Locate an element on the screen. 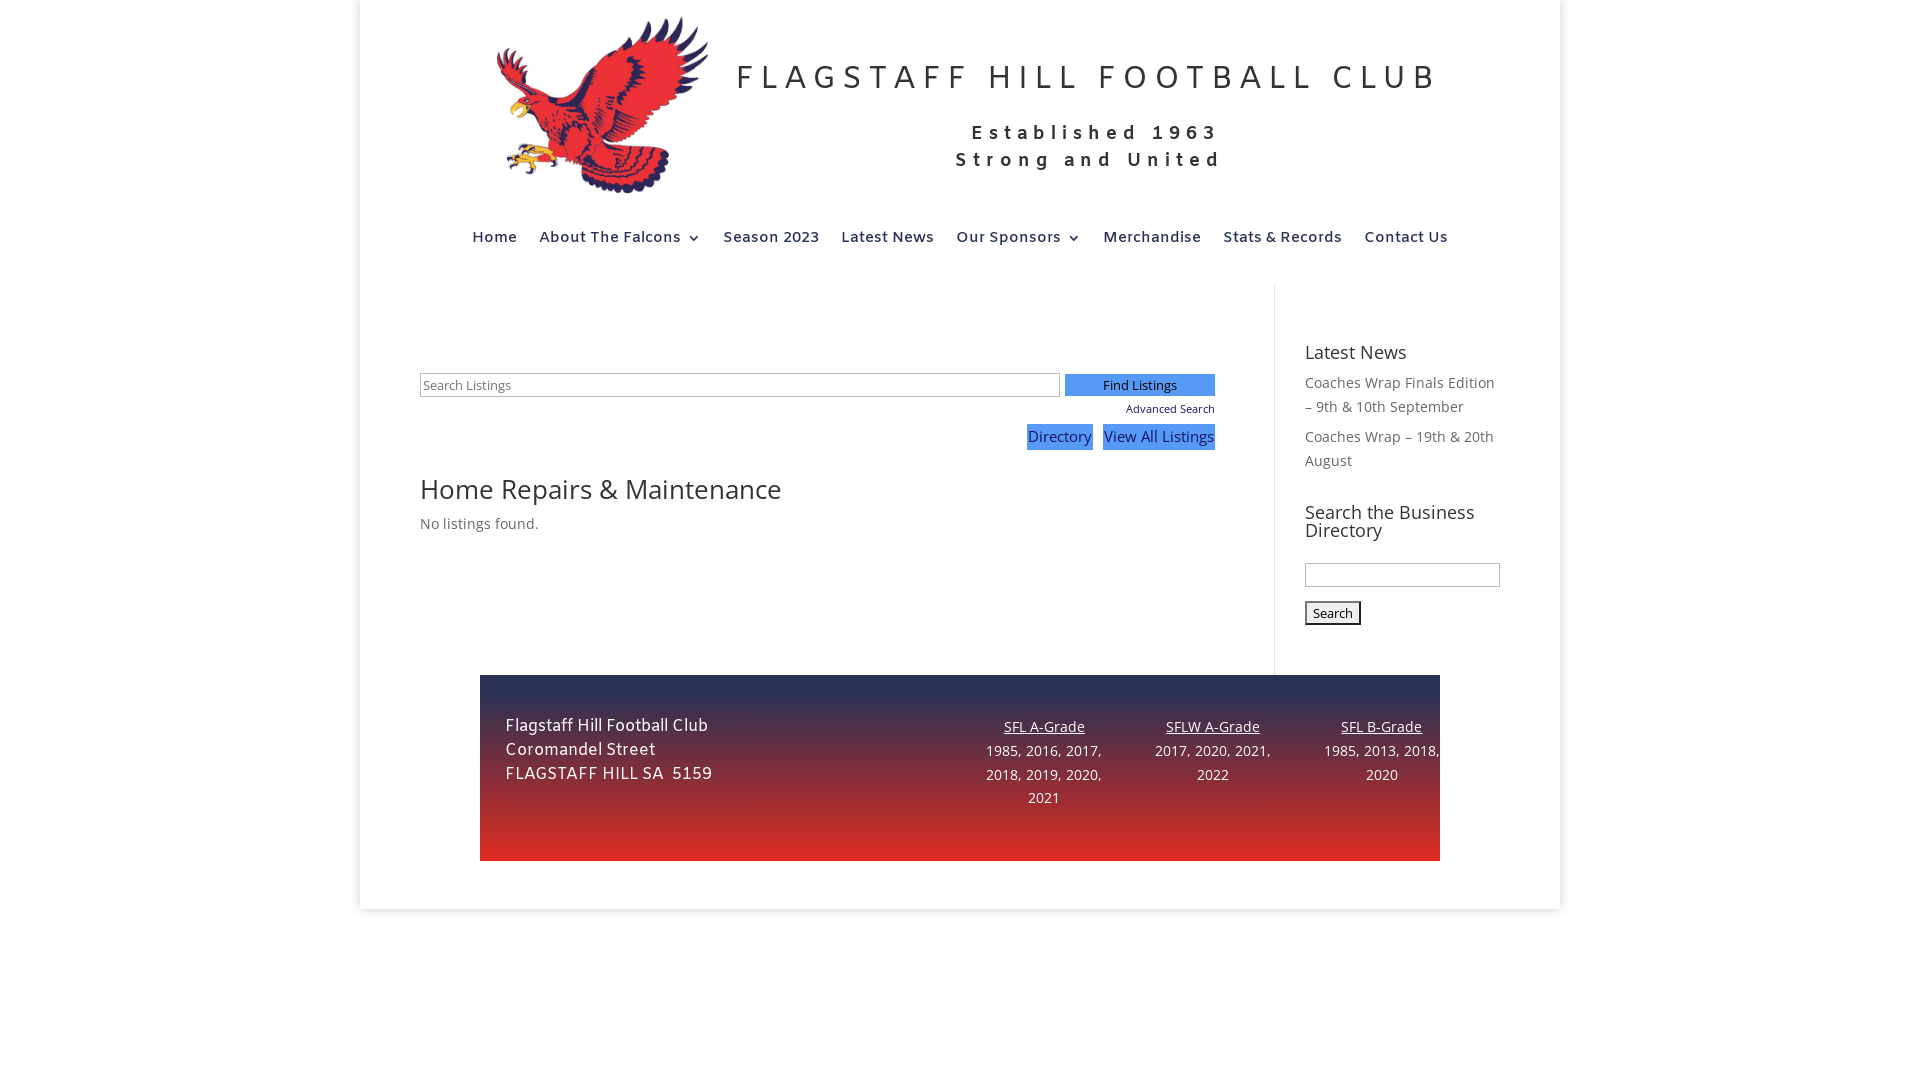  Stats & Records is located at coordinates (1282, 242).